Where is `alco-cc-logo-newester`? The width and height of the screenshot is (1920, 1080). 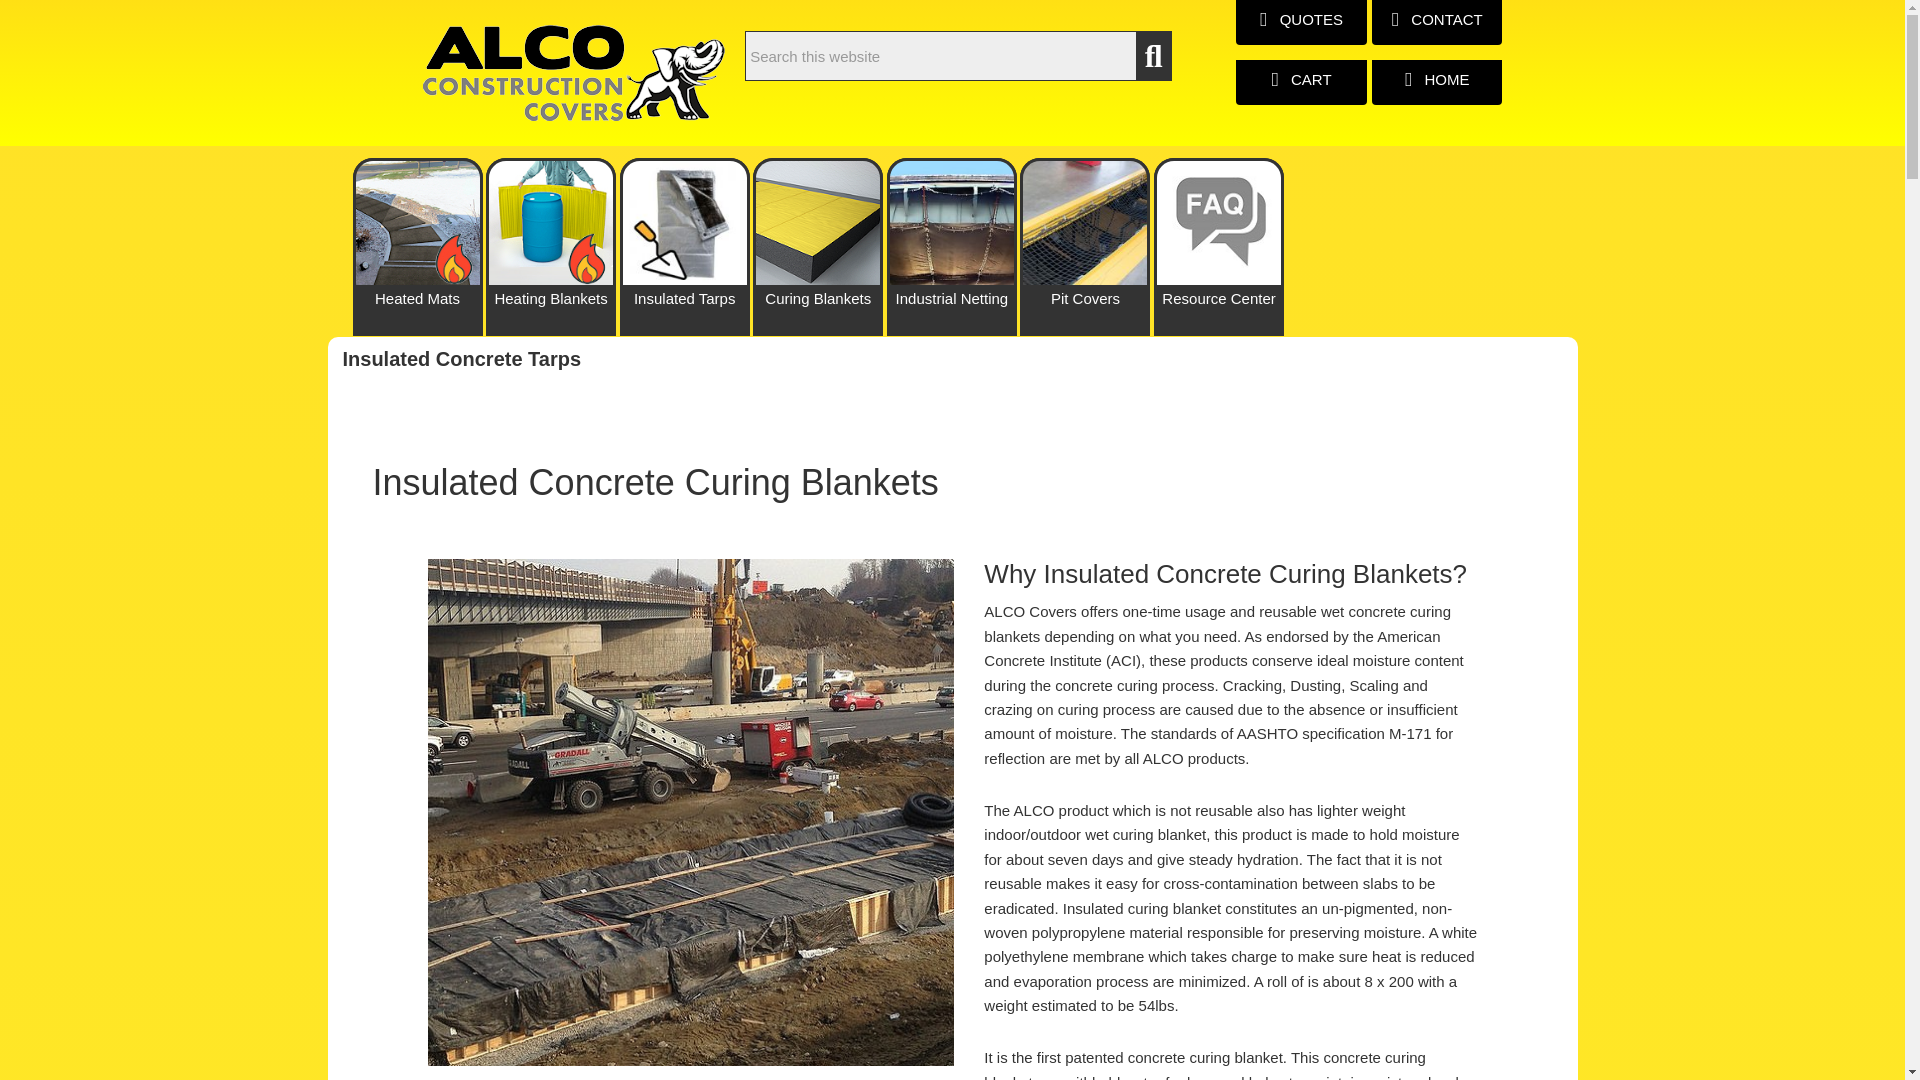
alco-cc-logo-newester is located at coordinates (574, 72).